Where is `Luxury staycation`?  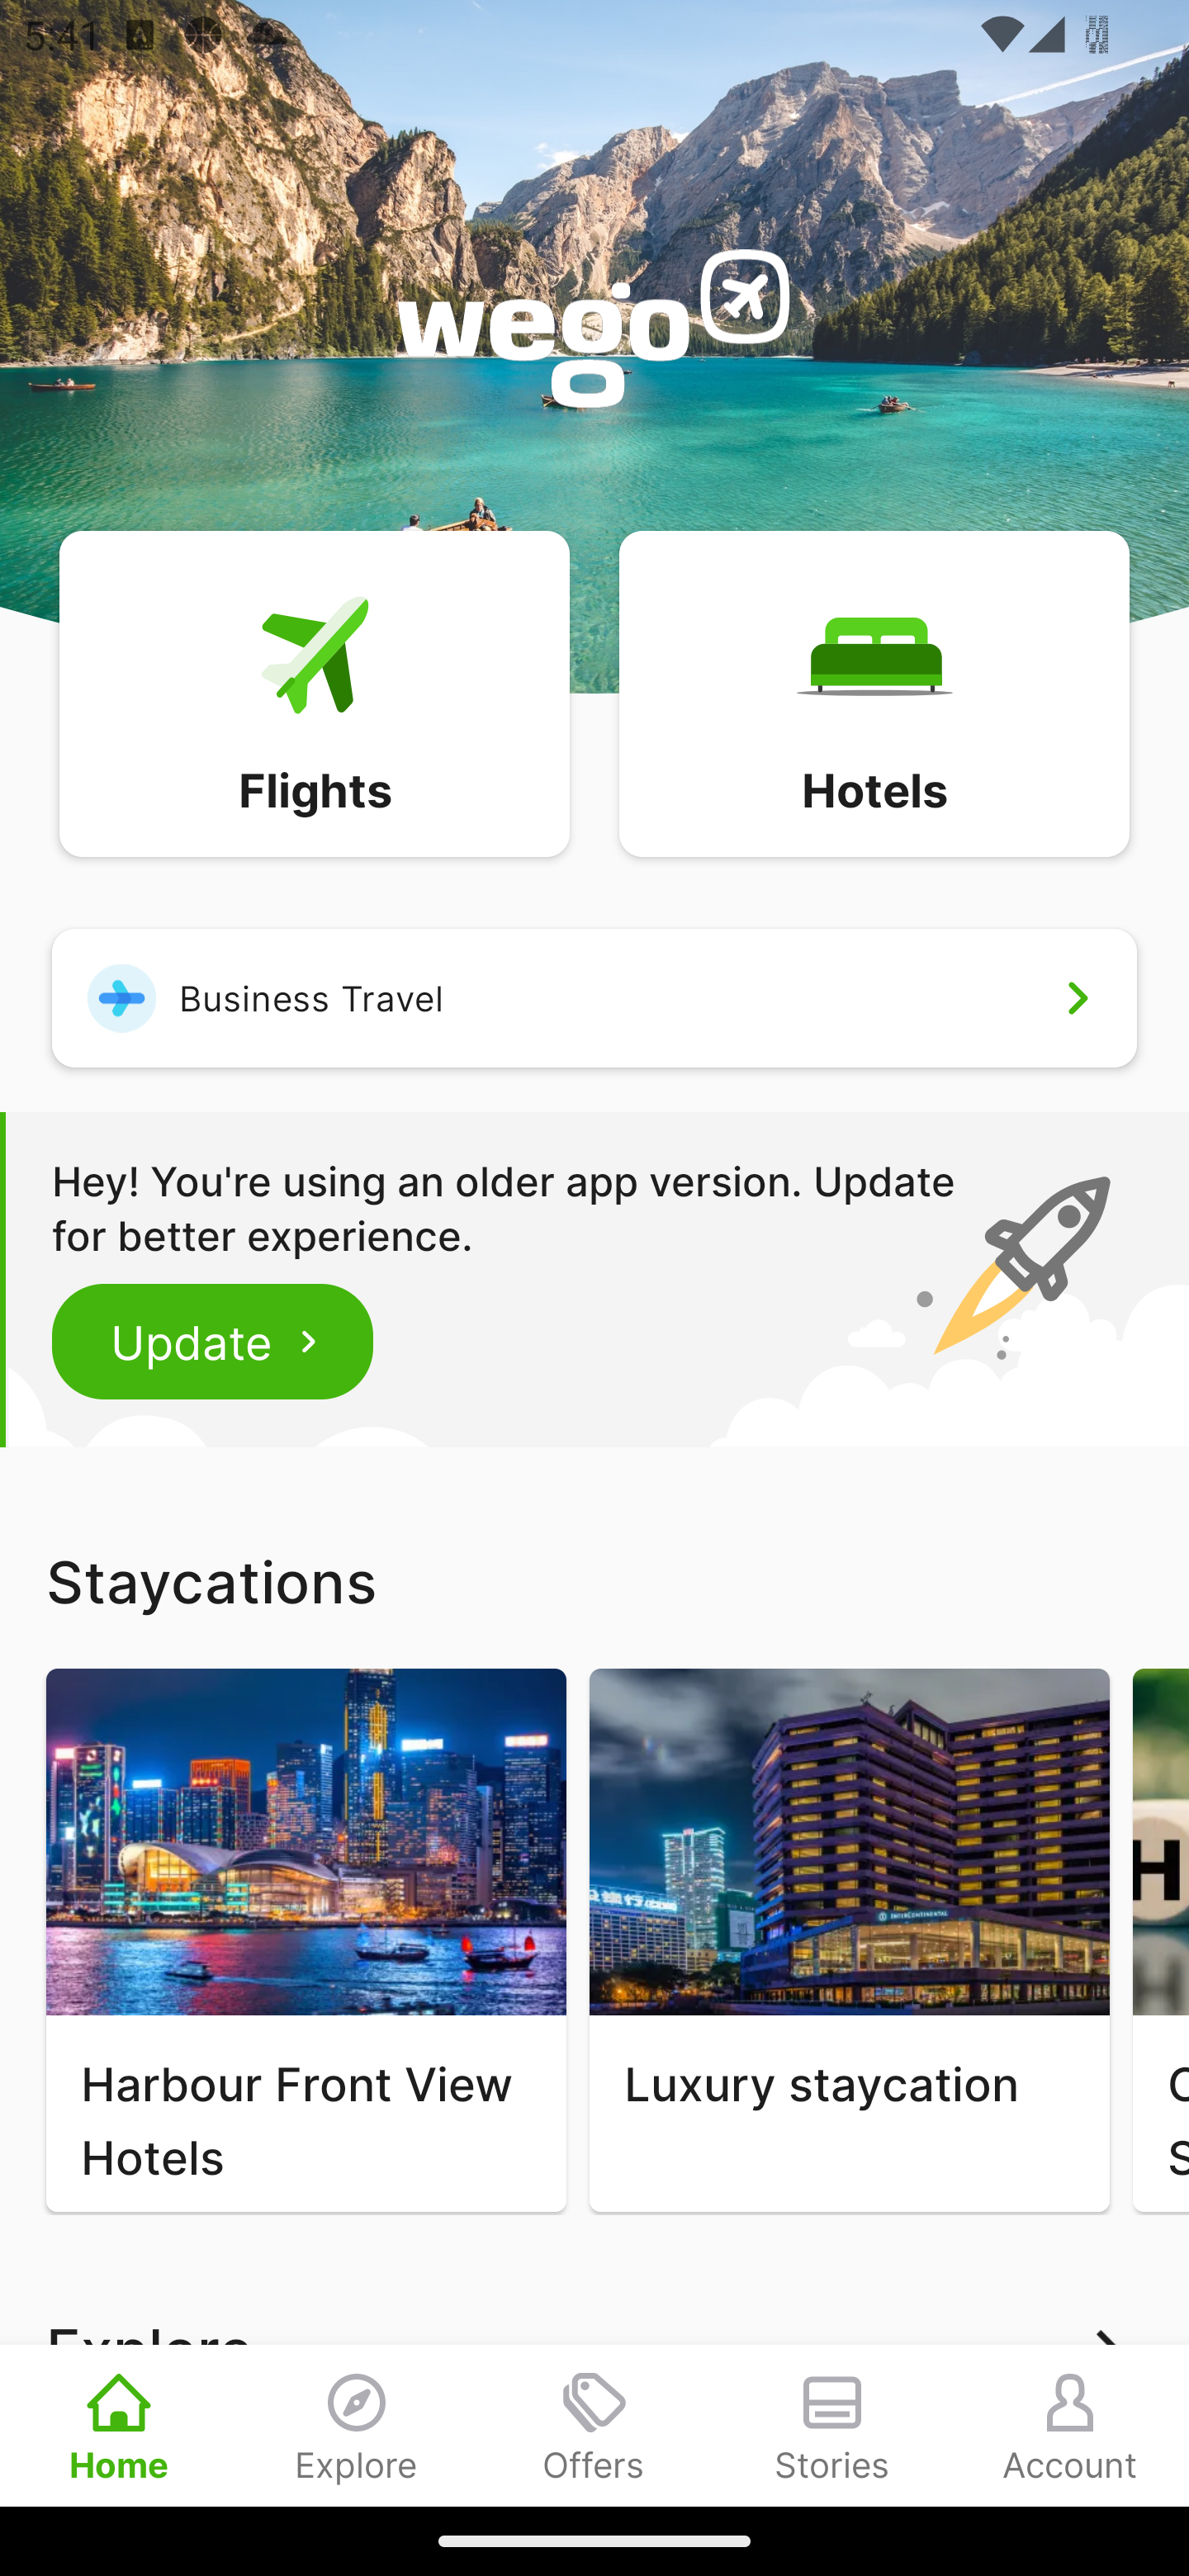 Luxury staycation is located at coordinates (849, 1940).